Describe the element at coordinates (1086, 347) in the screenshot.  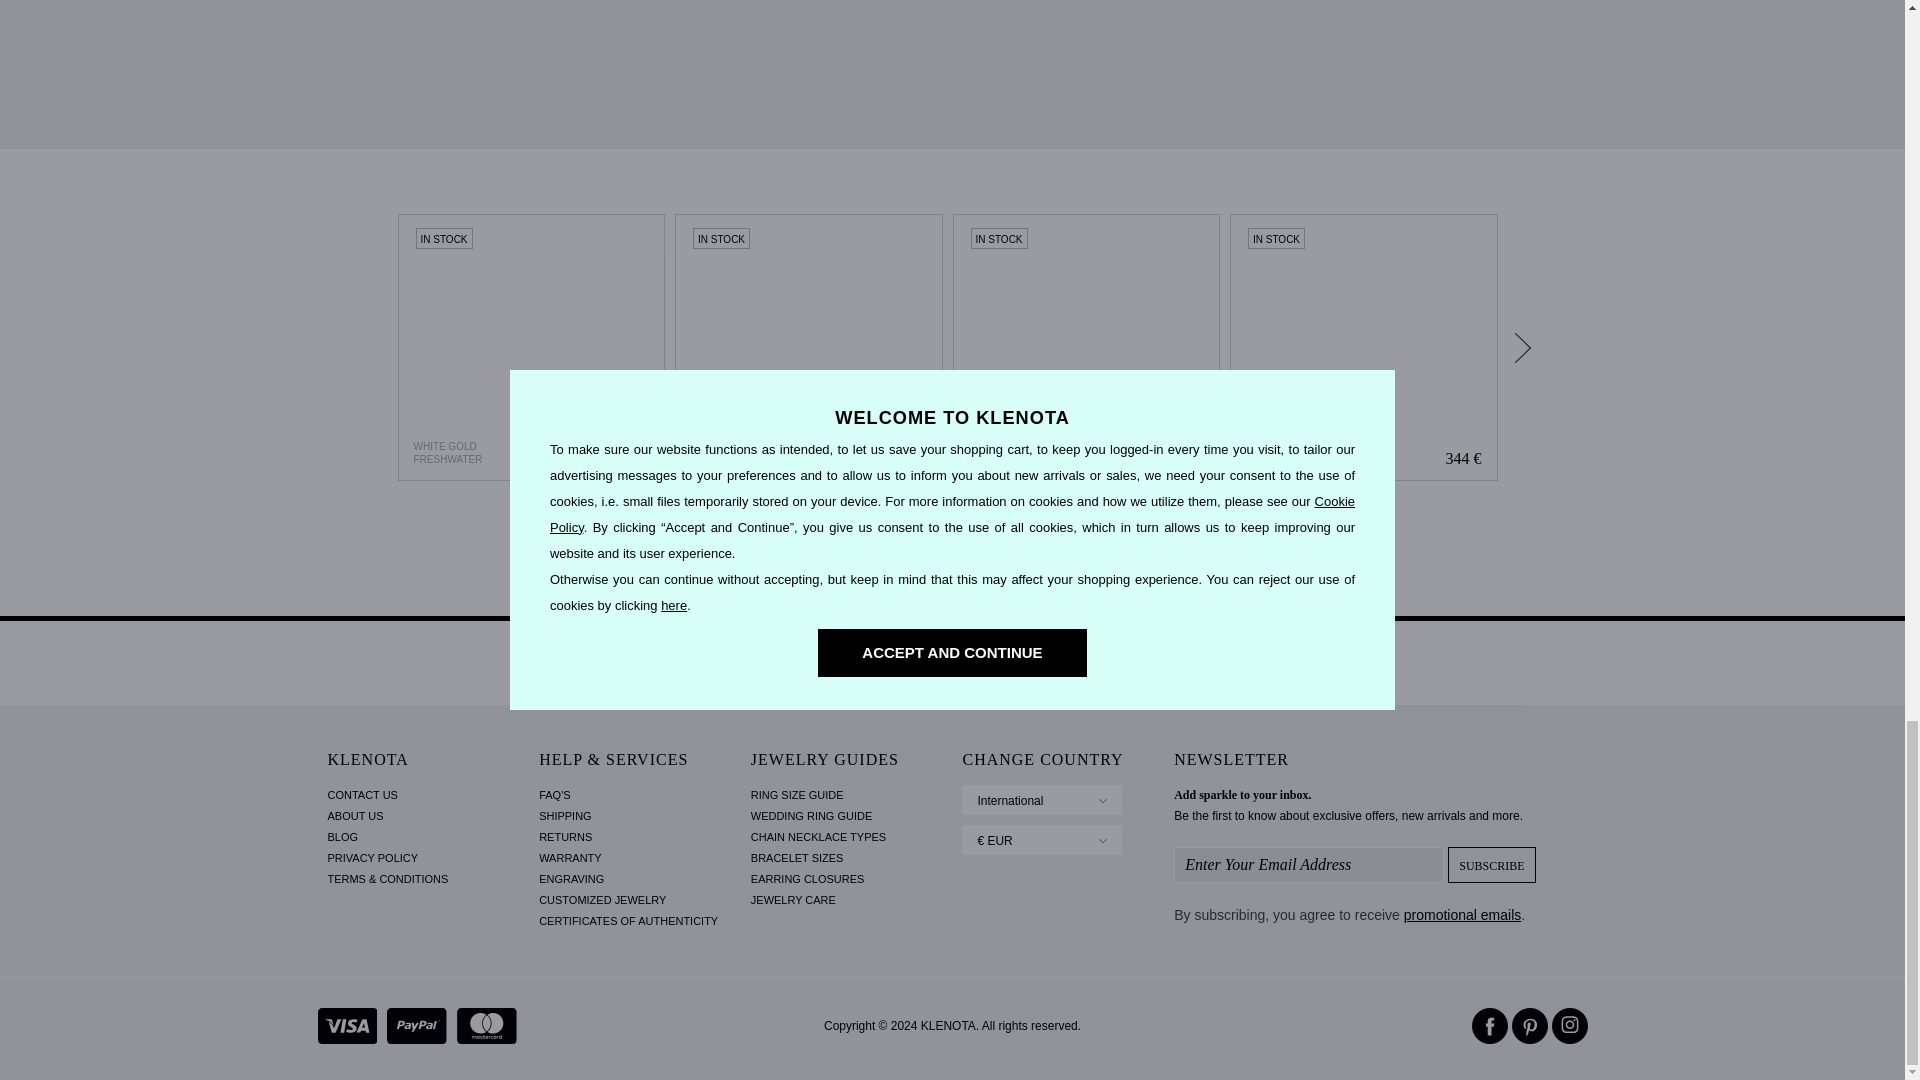
I see `Pearl Bracelet in Rose Gold` at that location.